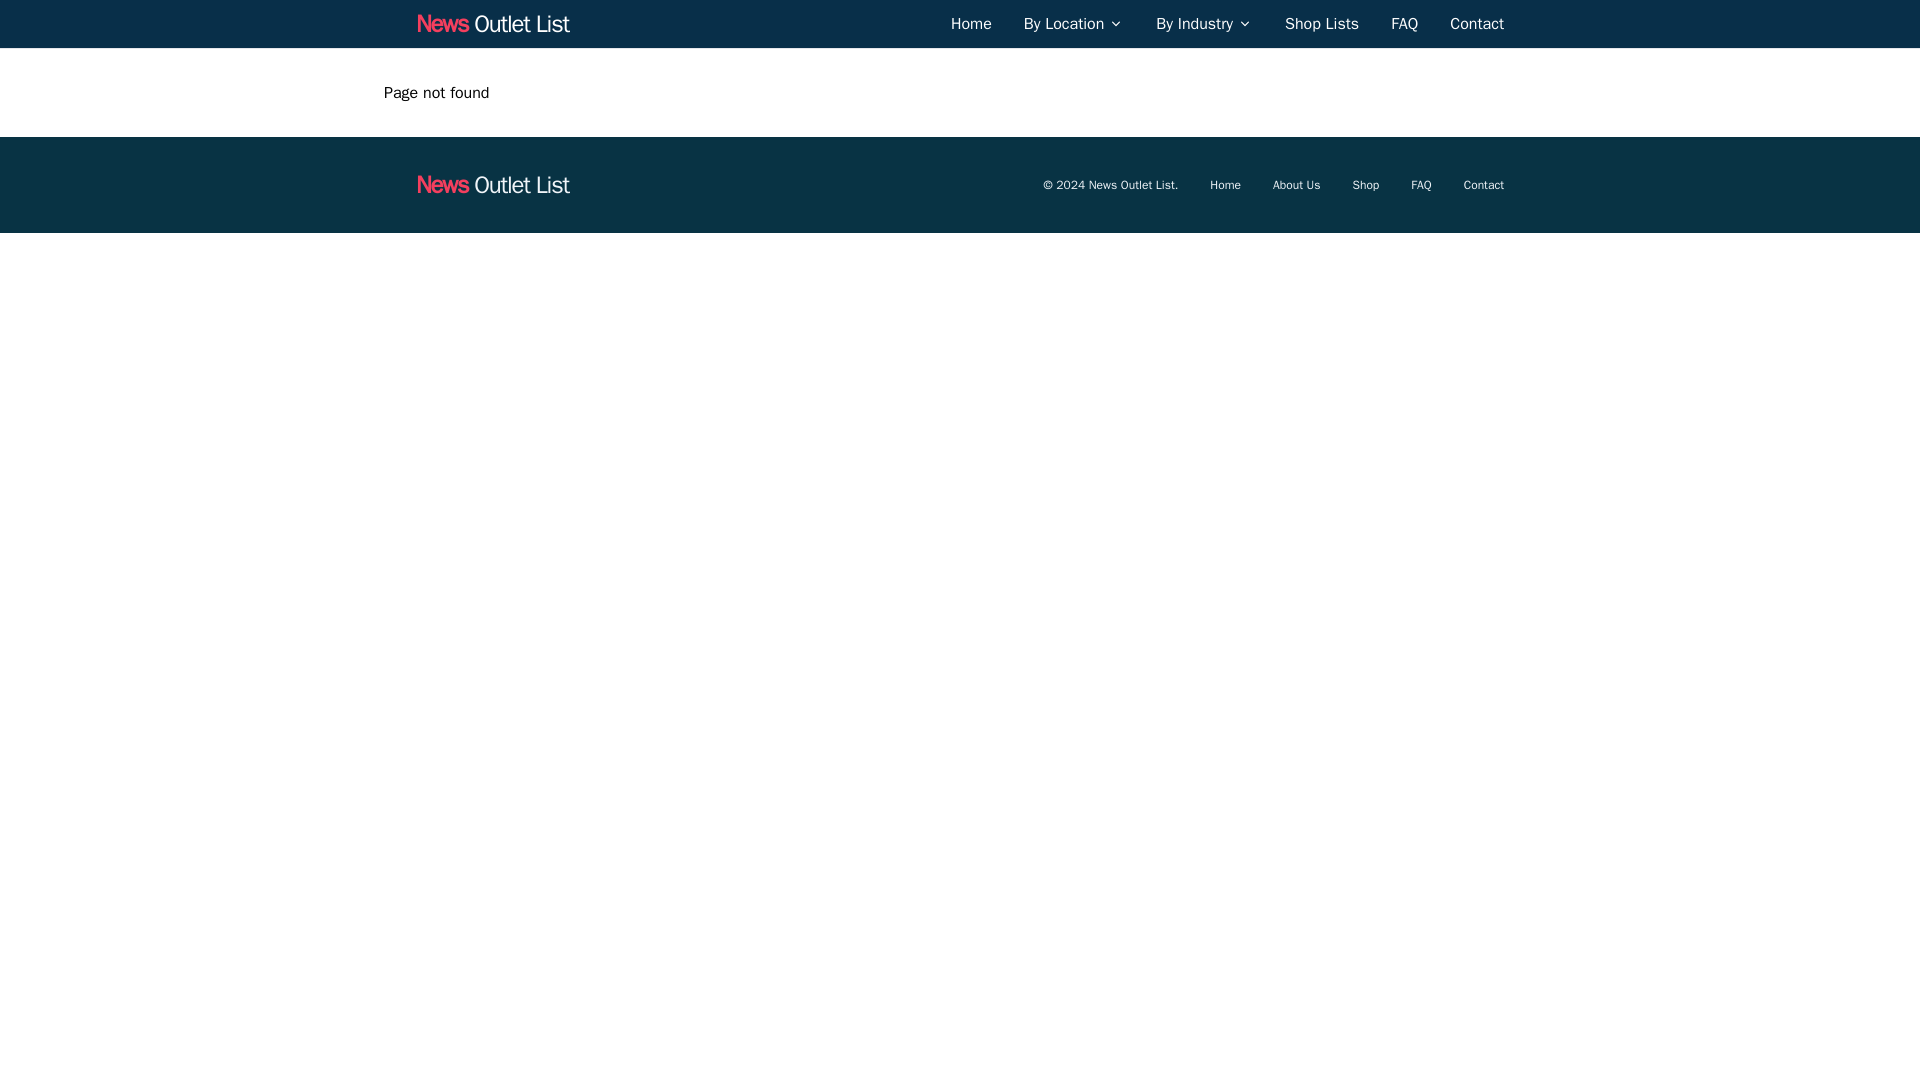 This screenshot has height=1080, width=1920. What do you see at coordinates (492, 23) in the screenshot?
I see `News Outlet List` at bounding box center [492, 23].